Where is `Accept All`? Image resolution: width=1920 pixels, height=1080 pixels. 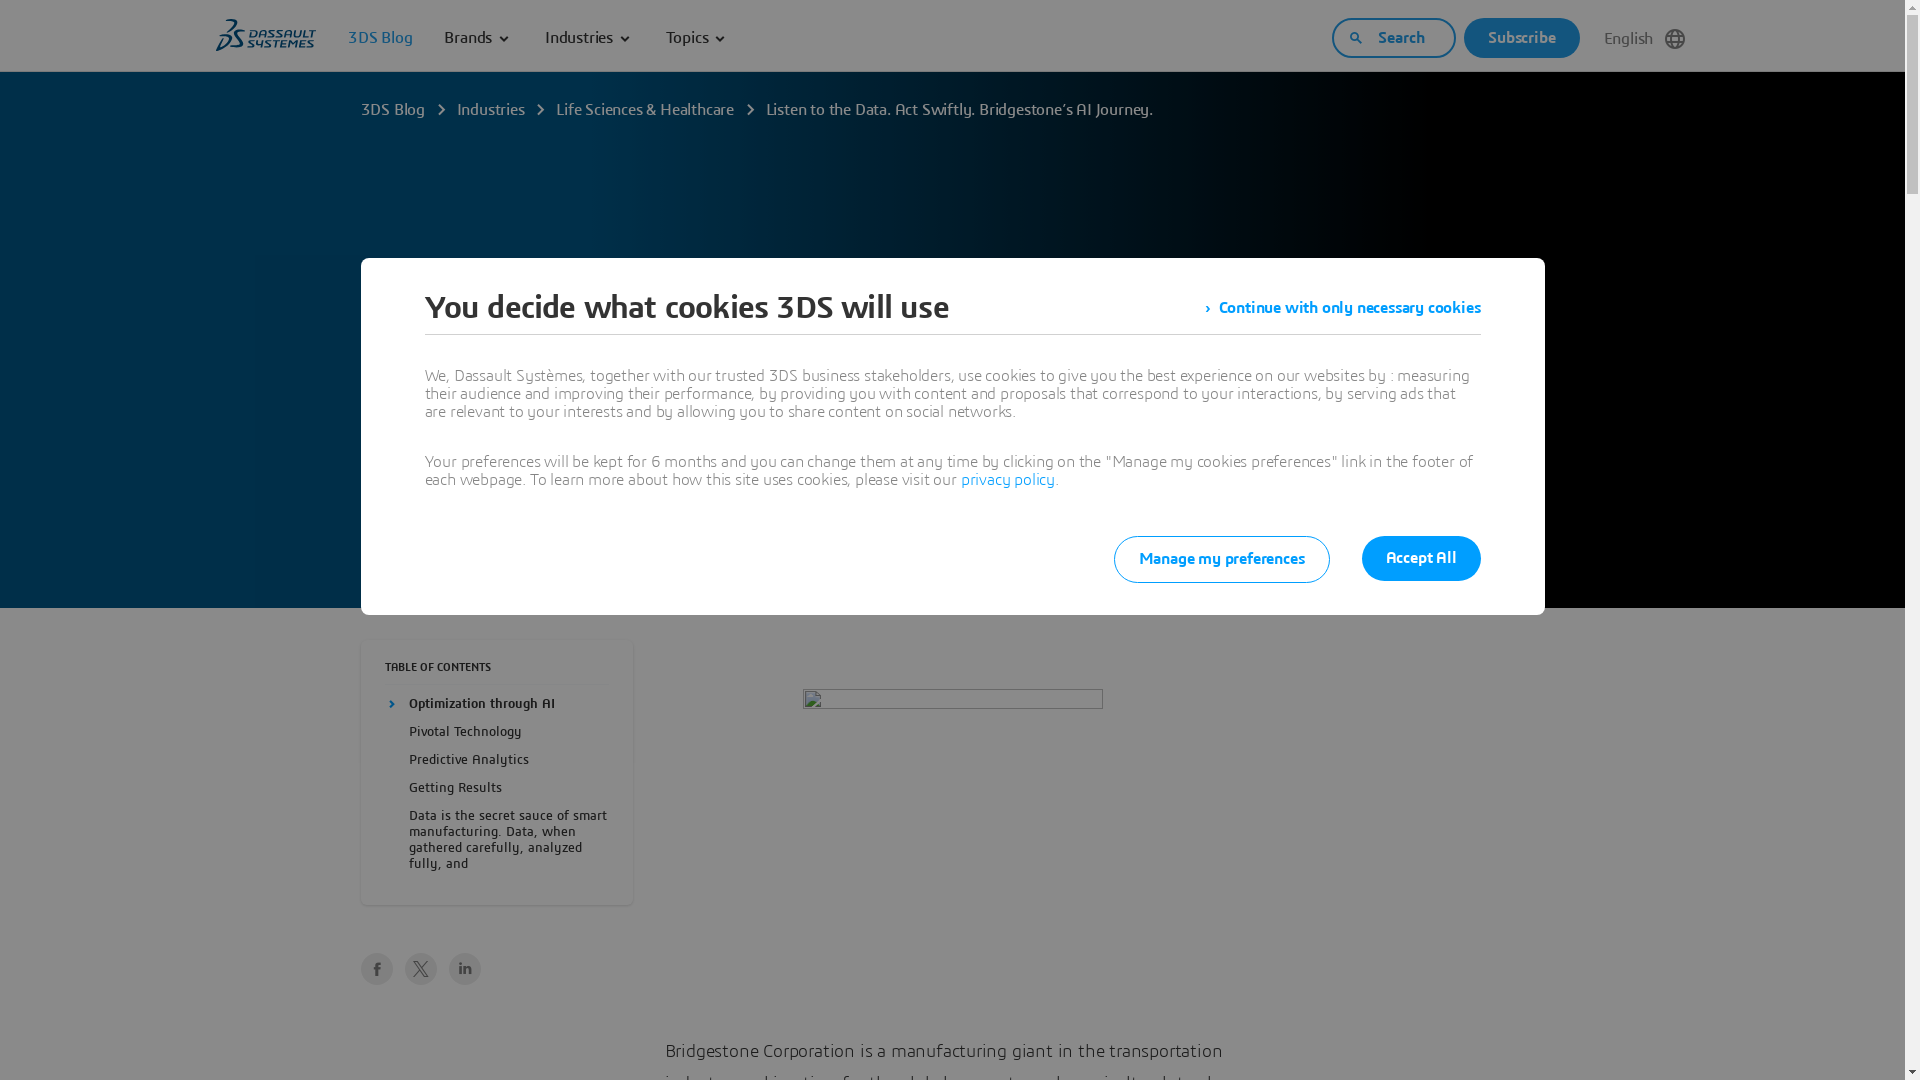 Accept All is located at coordinates (1422, 558).